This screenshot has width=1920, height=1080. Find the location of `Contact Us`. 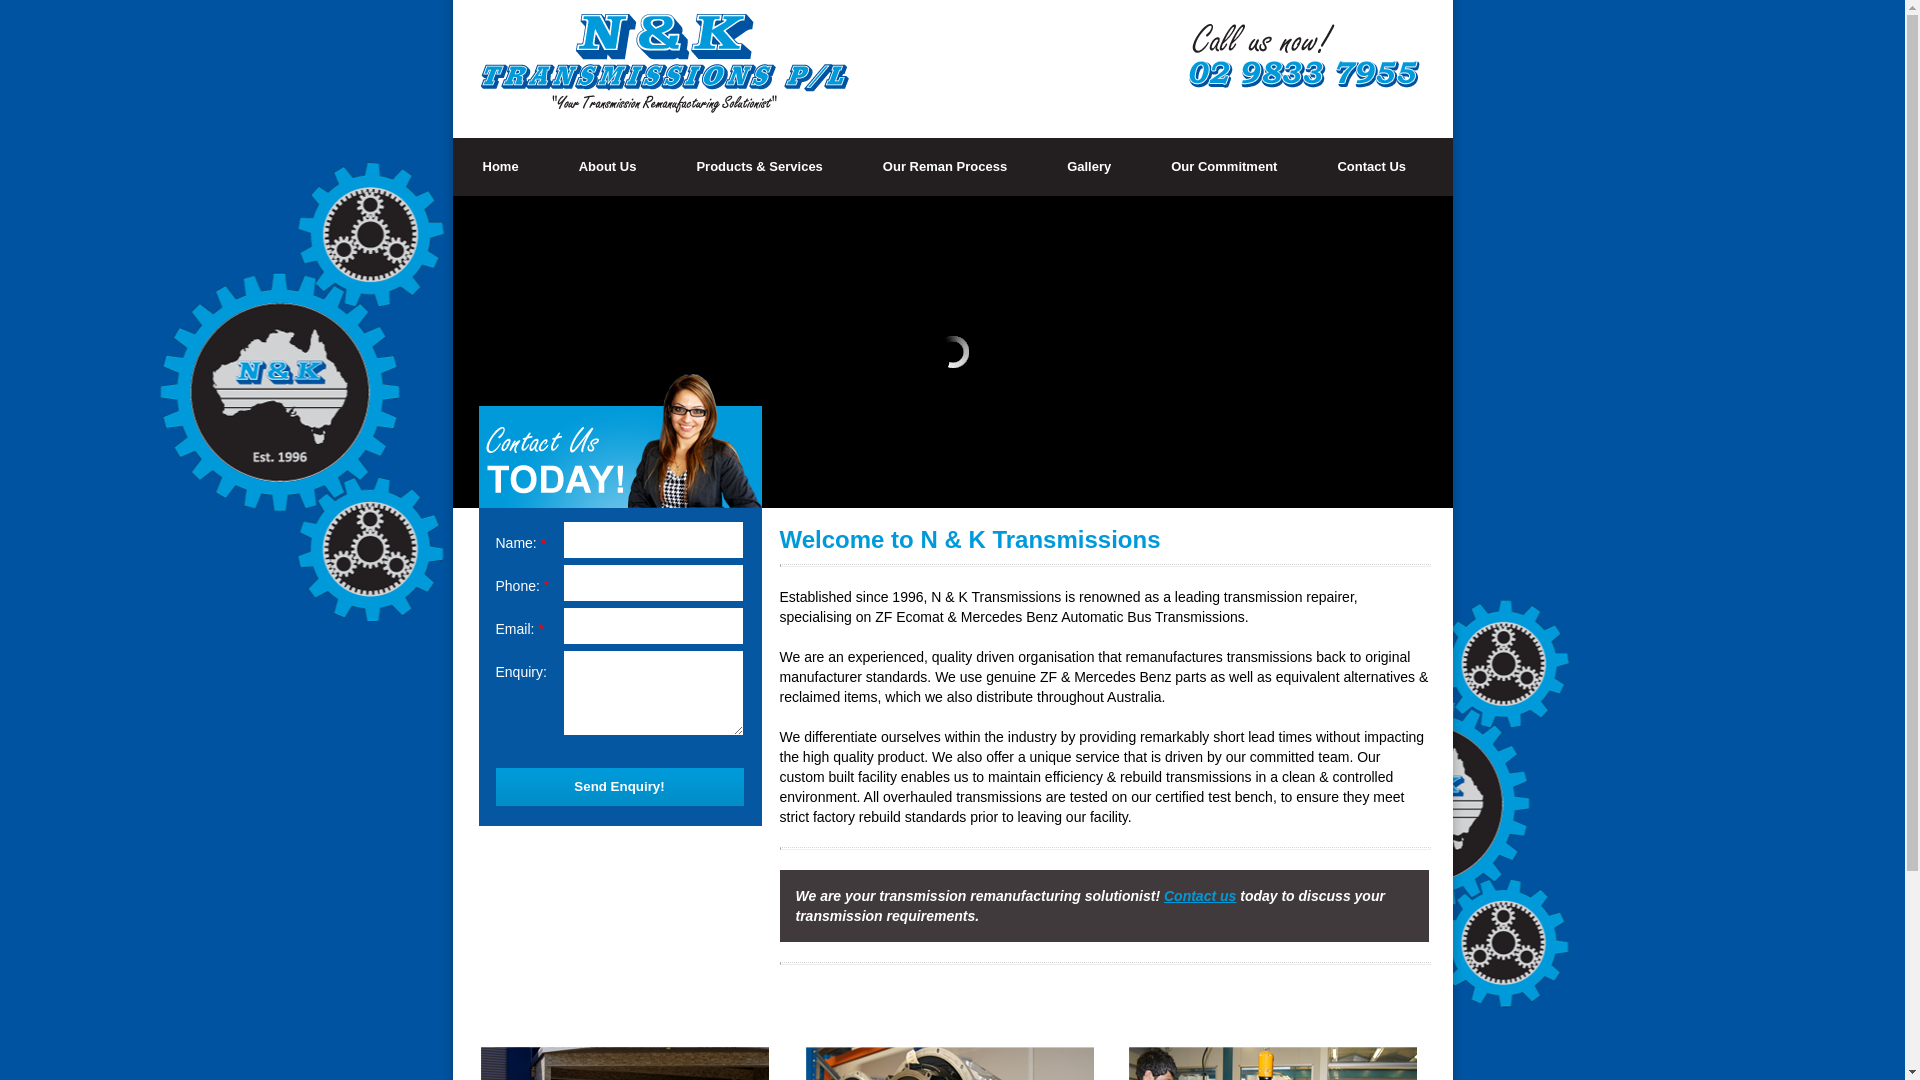

Contact Us is located at coordinates (1372, 167).